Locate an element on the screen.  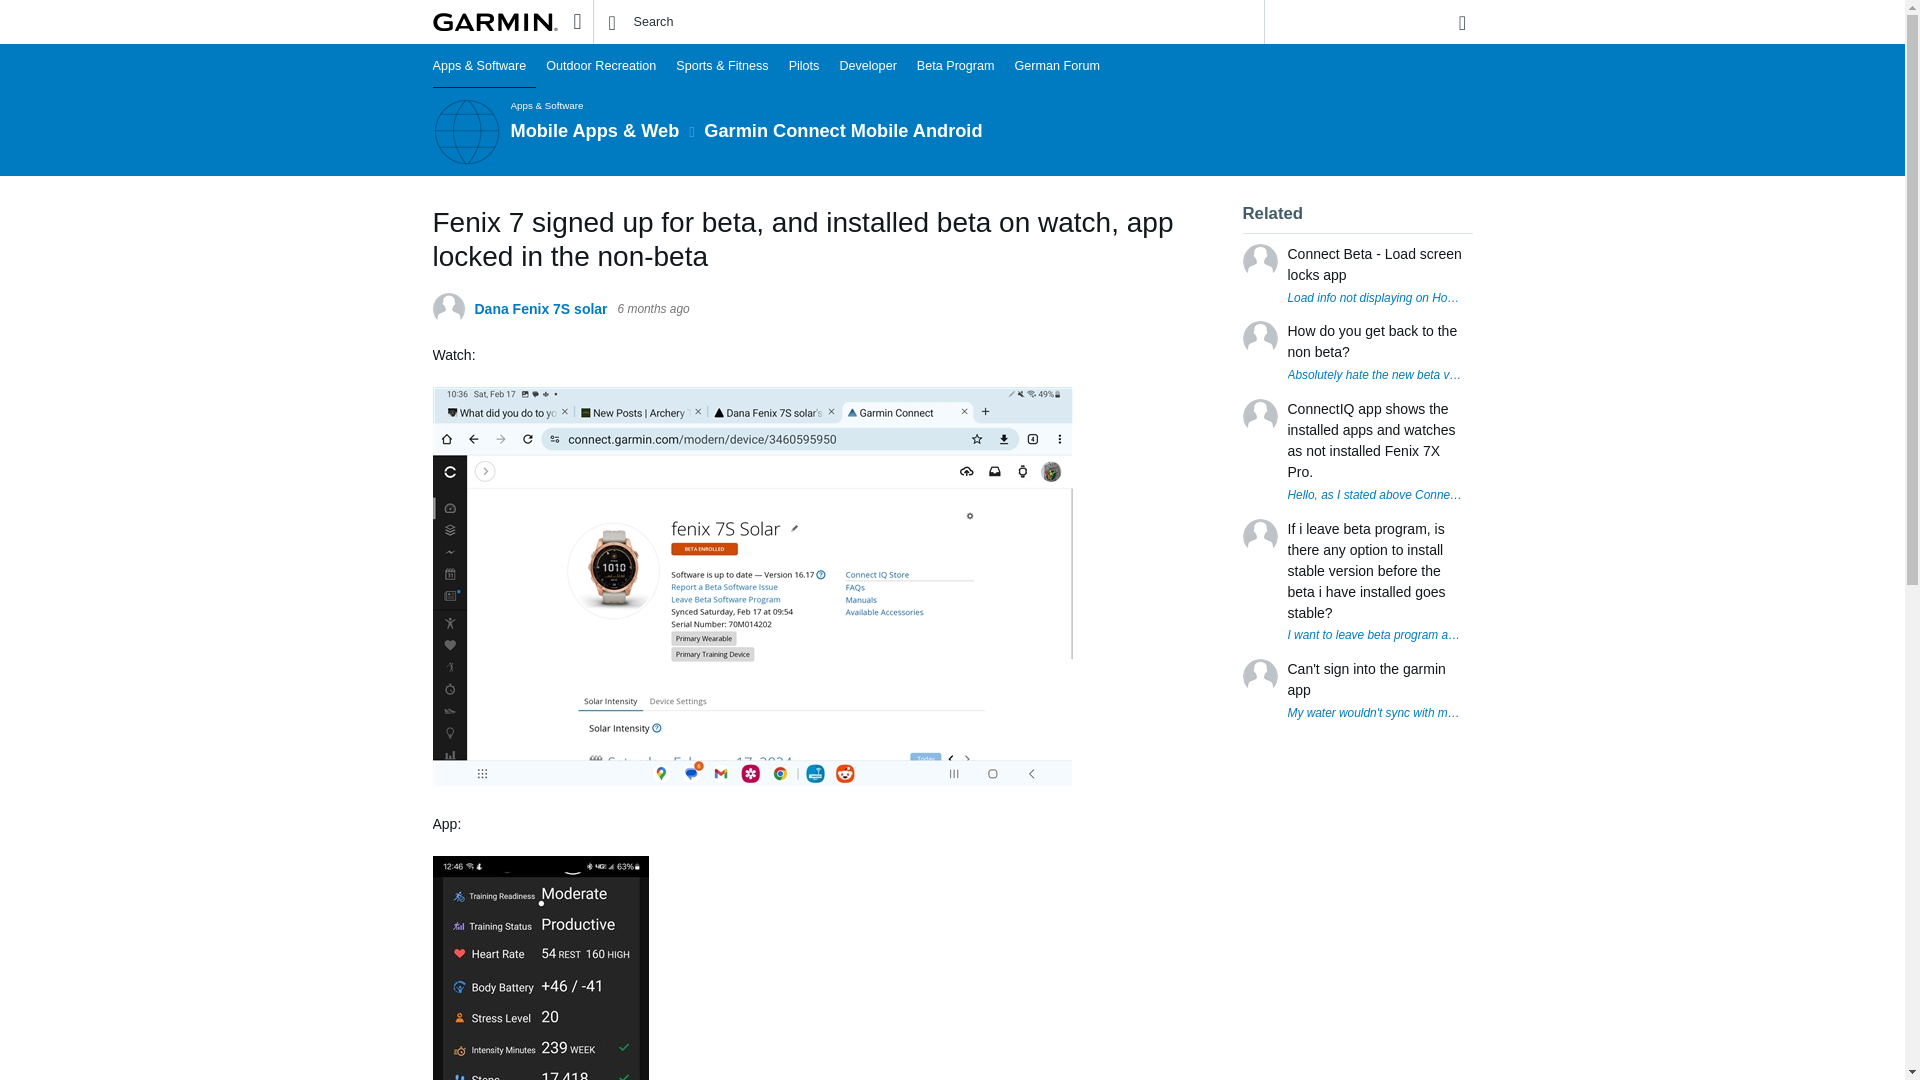
User is located at coordinates (1462, 22).